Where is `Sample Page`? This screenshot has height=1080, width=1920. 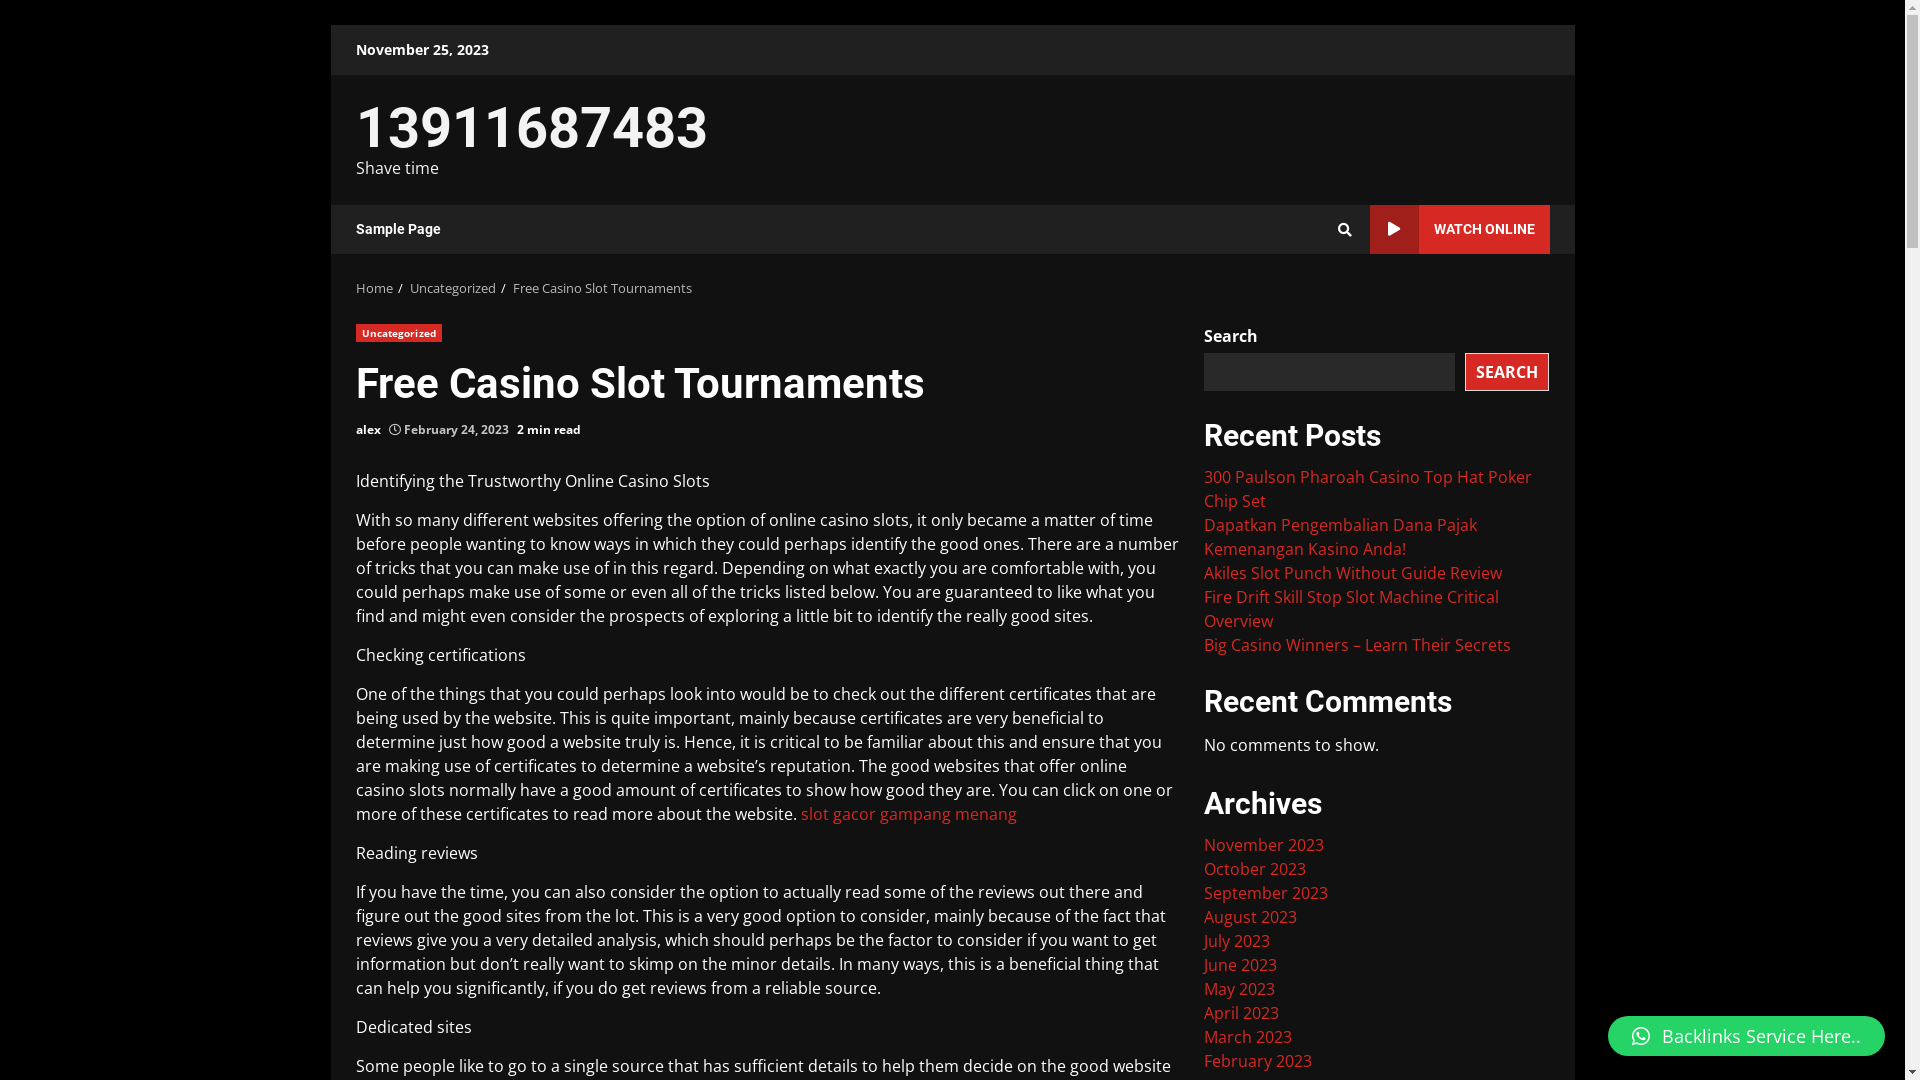 Sample Page is located at coordinates (398, 230).